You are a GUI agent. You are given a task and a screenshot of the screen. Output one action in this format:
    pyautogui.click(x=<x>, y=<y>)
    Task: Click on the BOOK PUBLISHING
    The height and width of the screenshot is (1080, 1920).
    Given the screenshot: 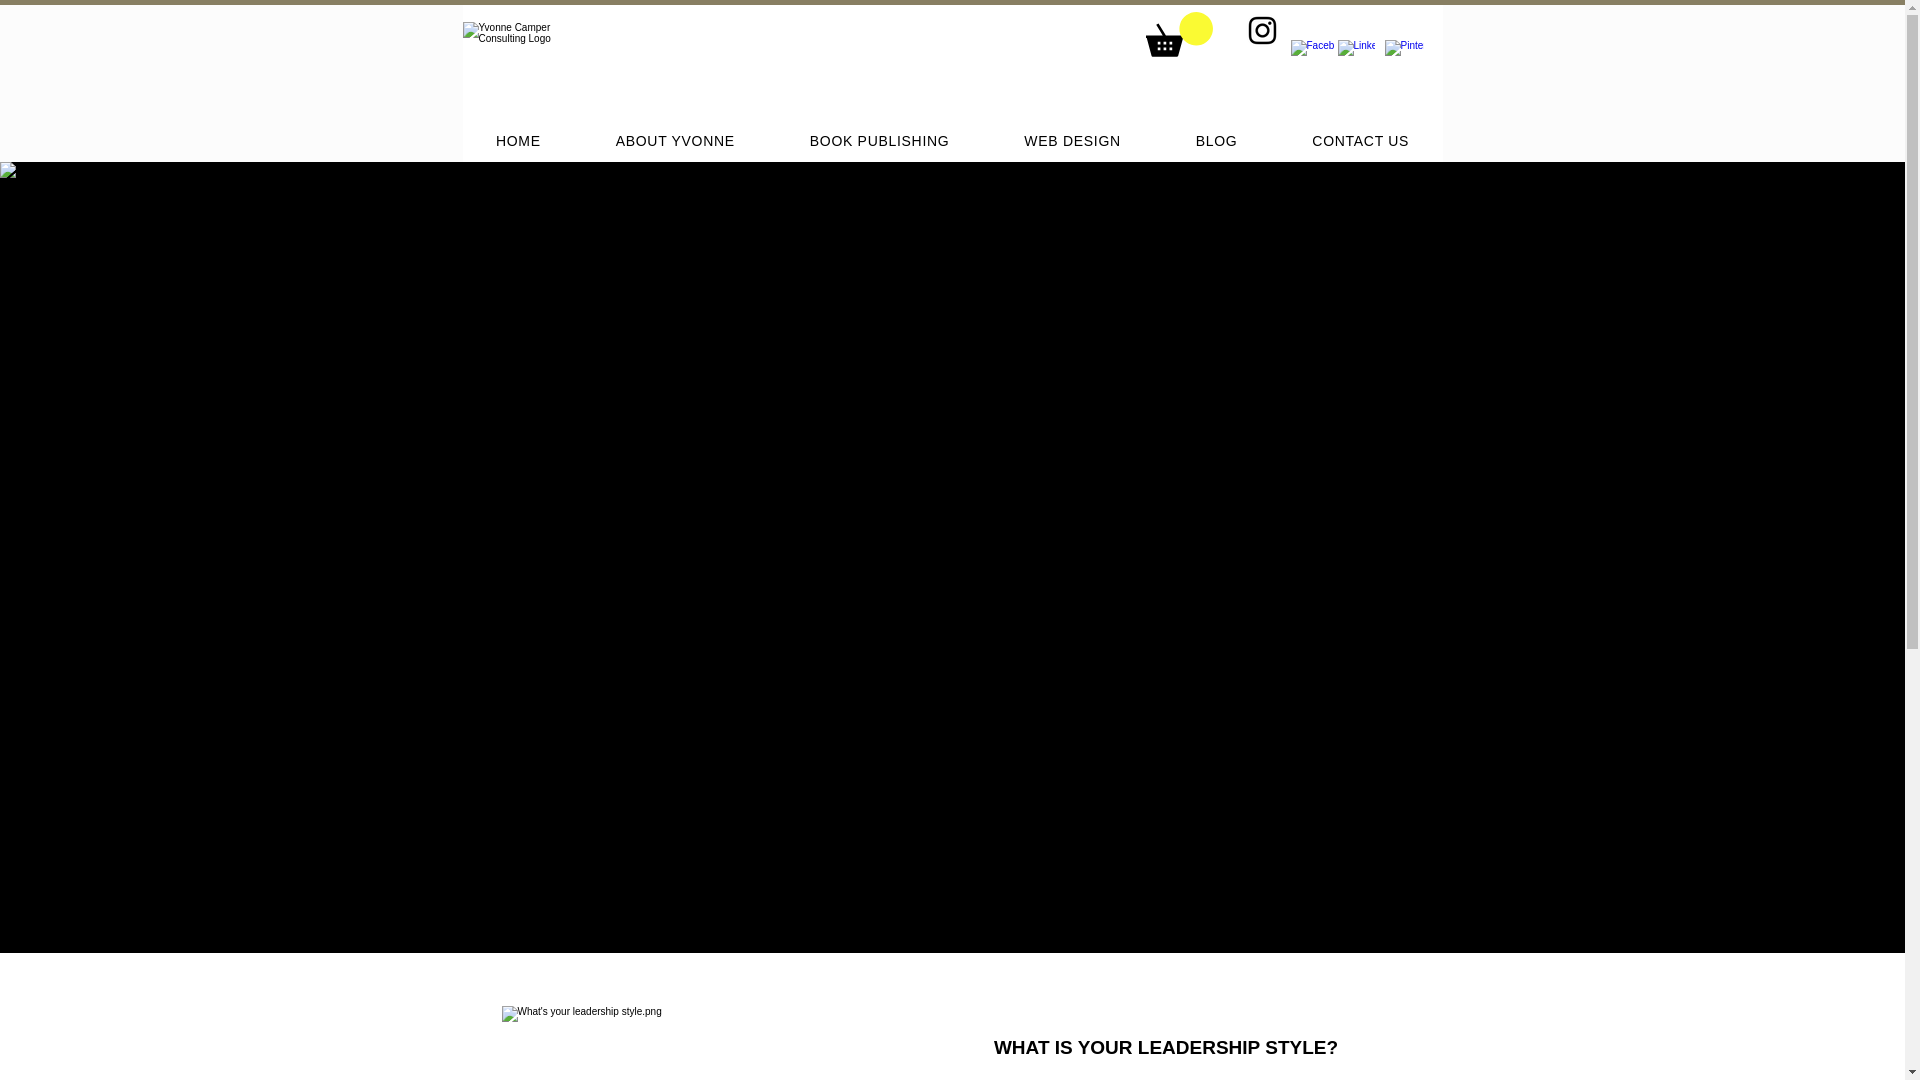 What is the action you would take?
    pyautogui.click(x=879, y=140)
    